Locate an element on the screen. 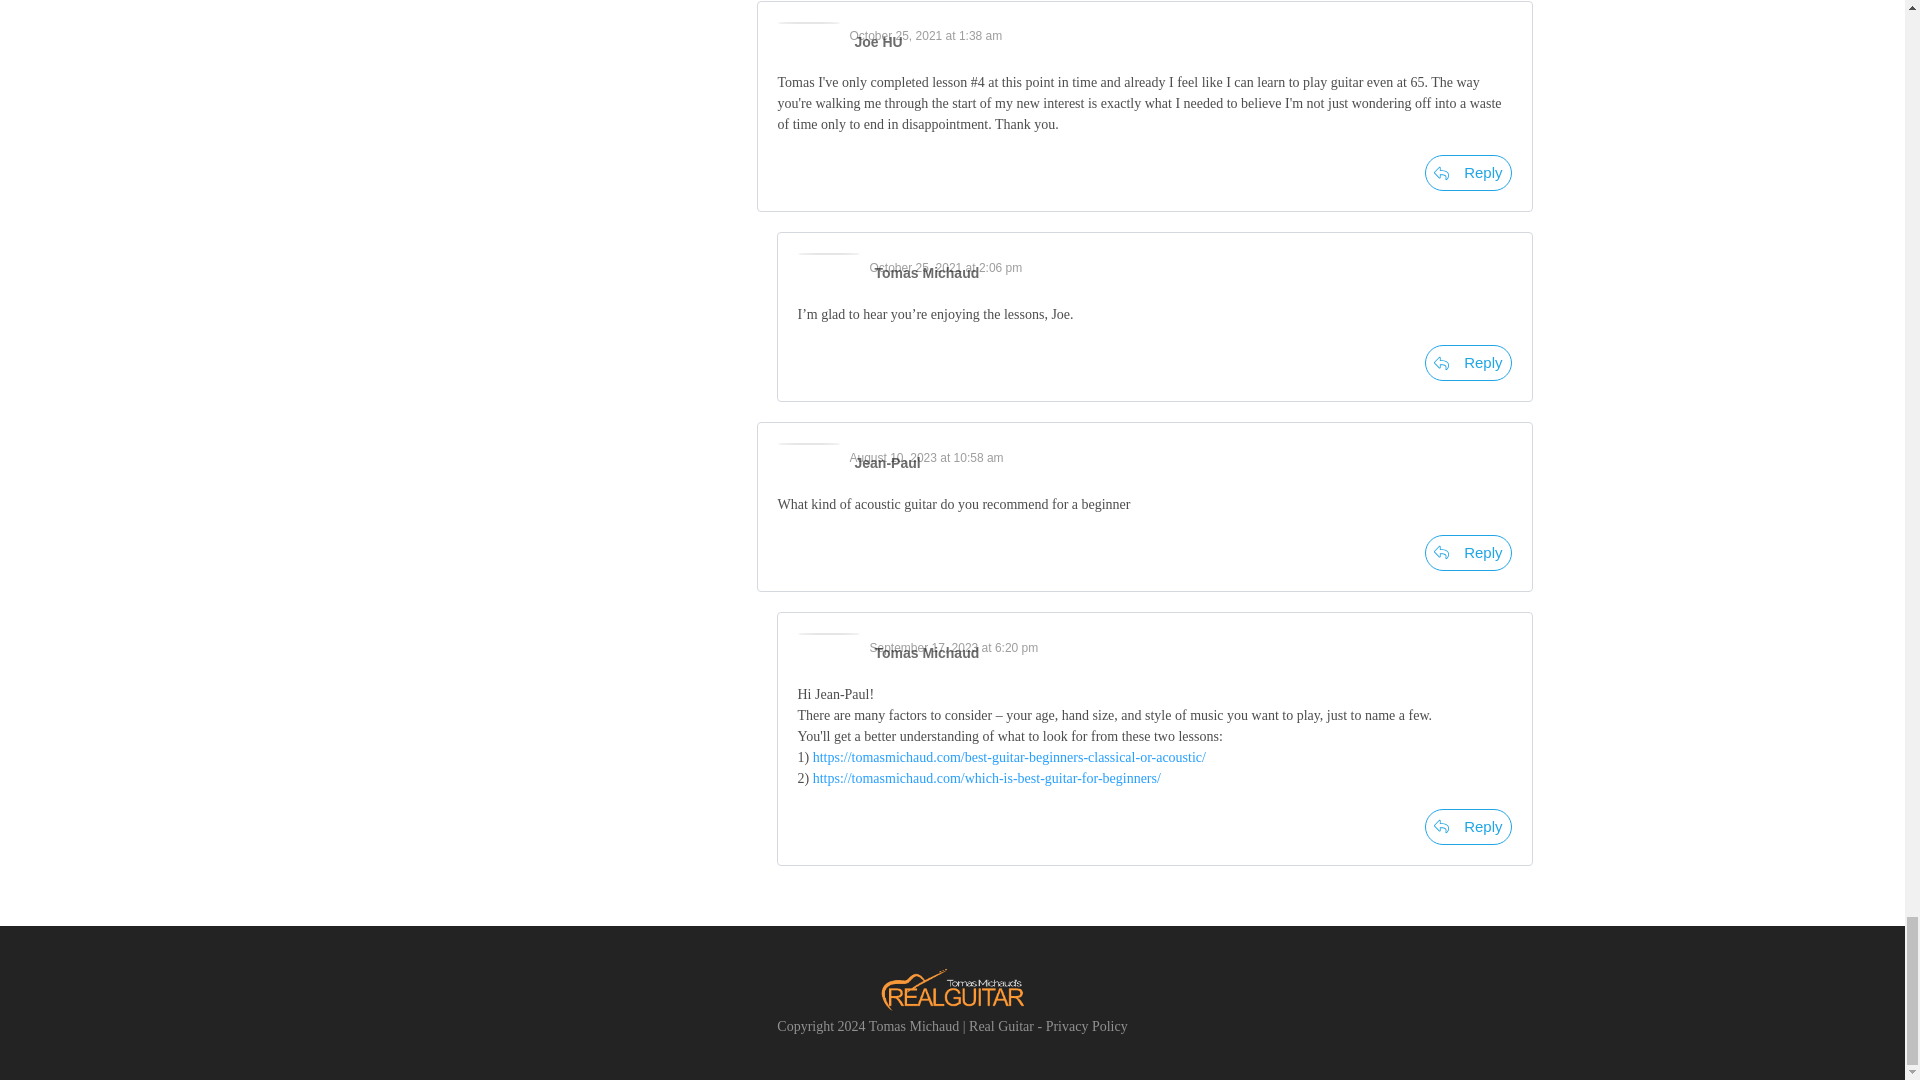 This screenshot has height=1080, width=1920. October 25, 2021 at 2:06 pm is located at coordinates (946, 268).